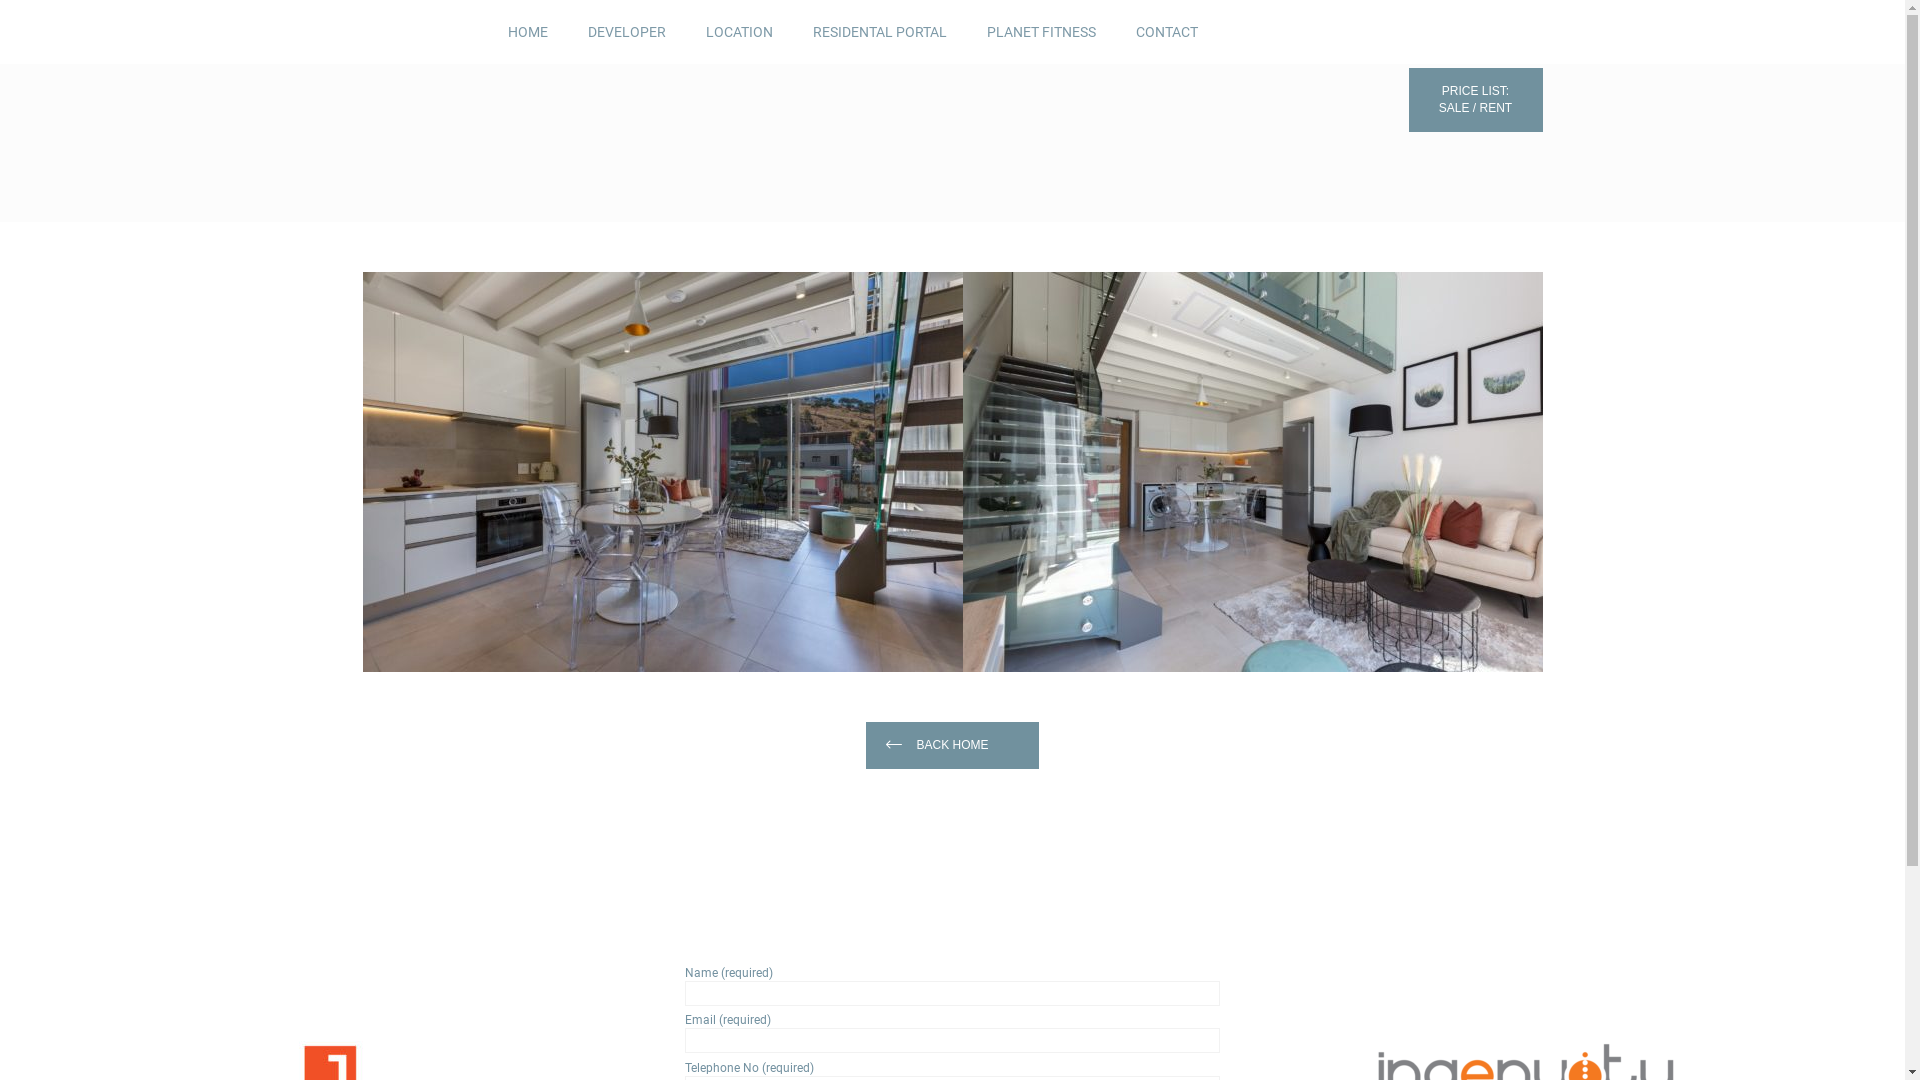 This screenshot has height=1080, width=1920. I want to click on CONTACT, so click(1167, 32).